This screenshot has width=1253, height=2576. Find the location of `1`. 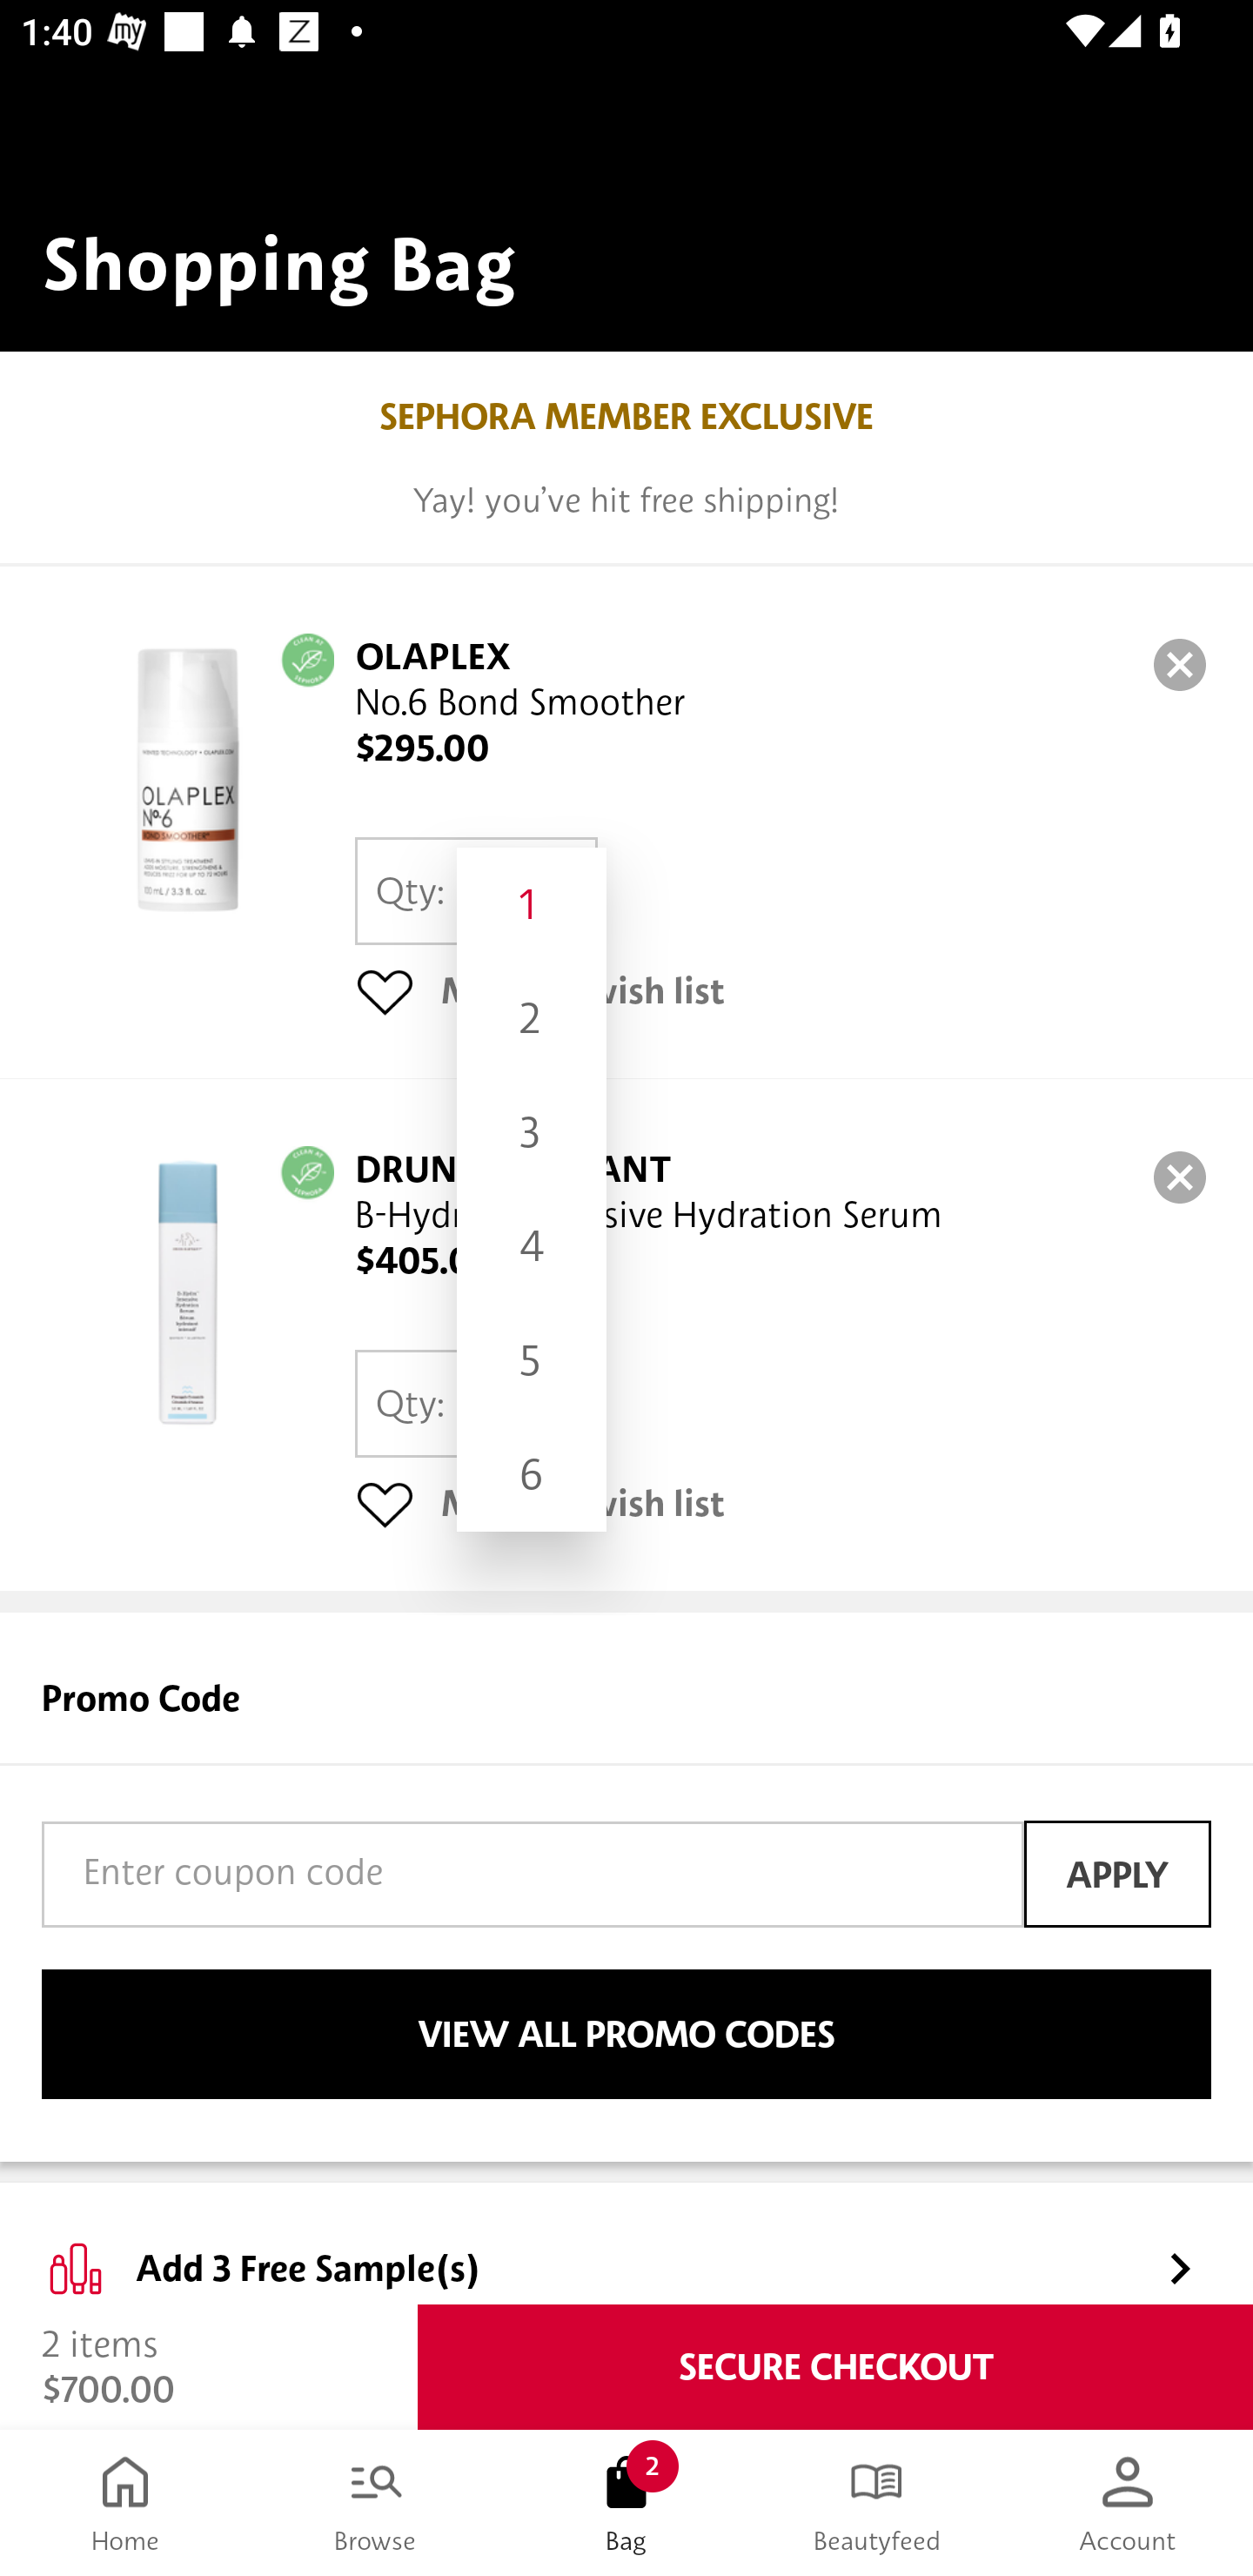

1 is located at coordinates (531, 903).